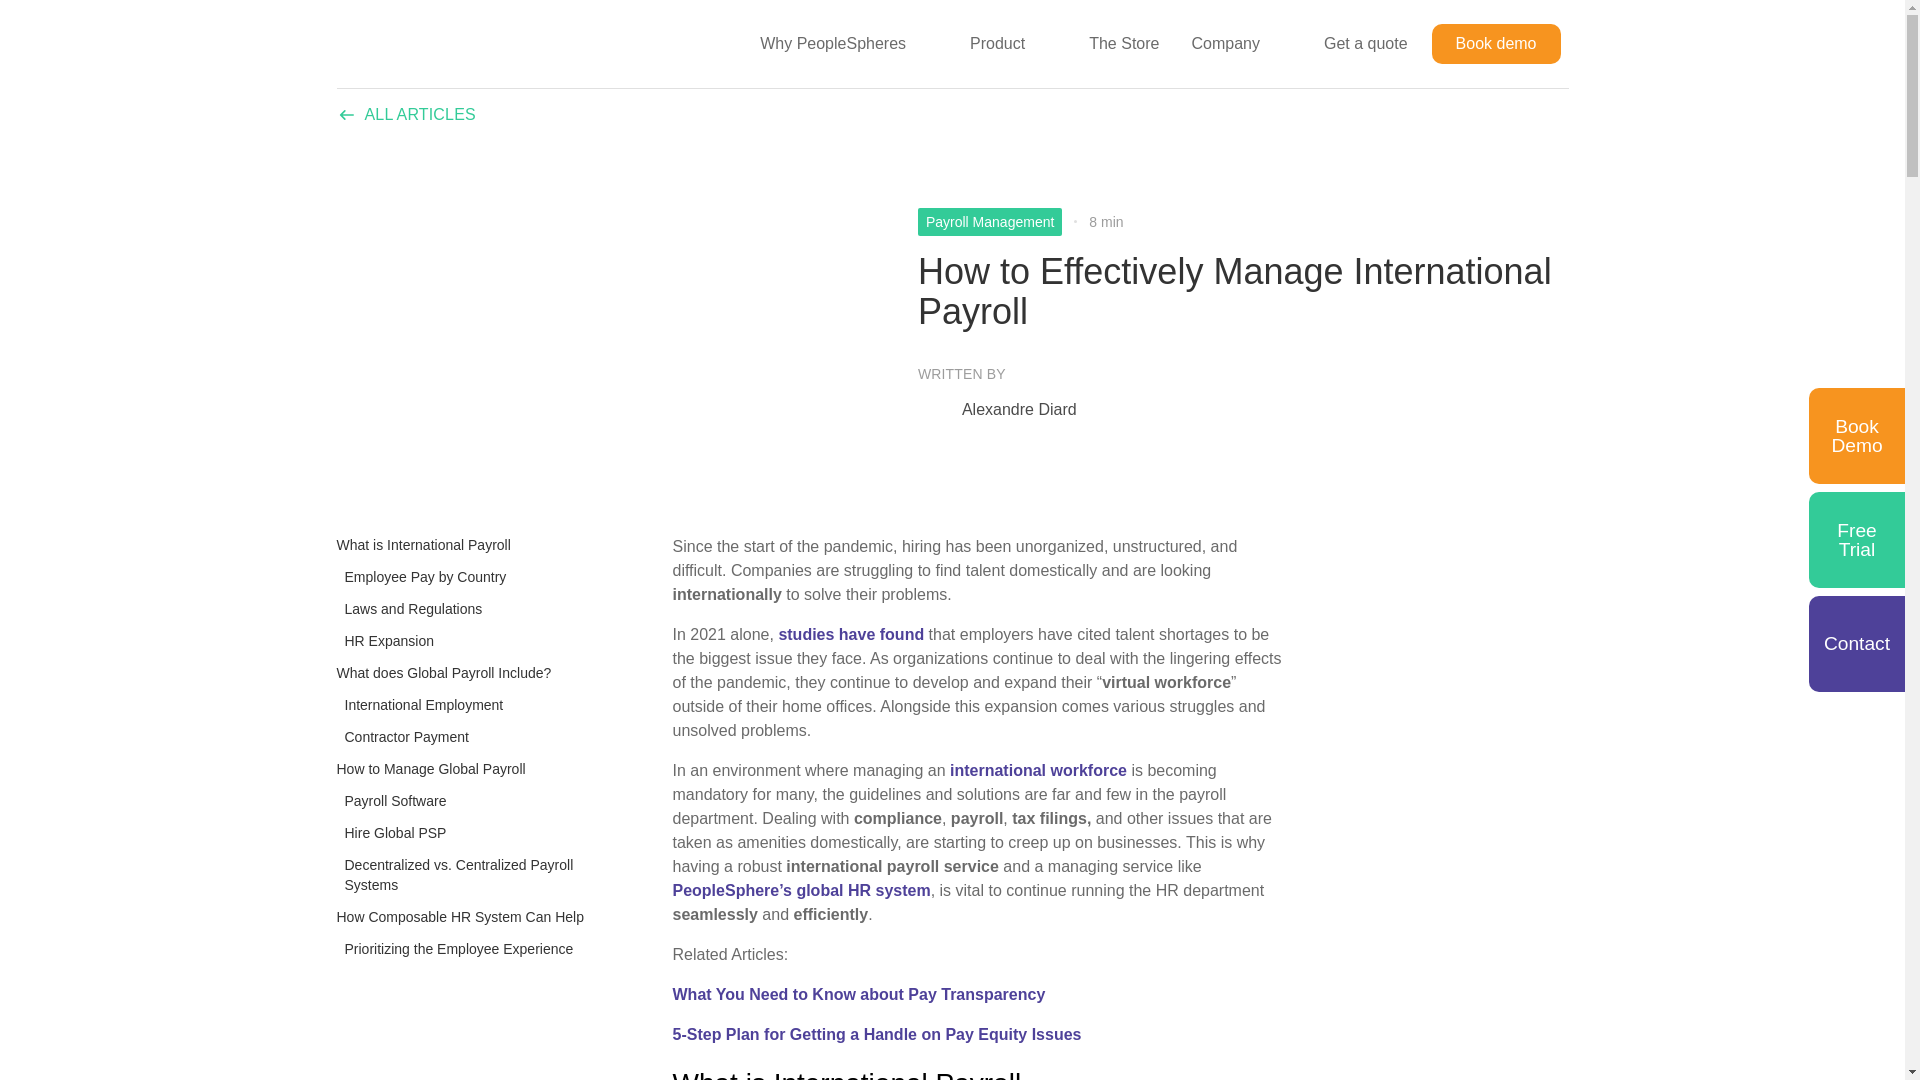 The height and width of the screenshot is (1080, 1920). Describe the element at coordinates (990, 43) in the screenshot. I see `Product` at that location.